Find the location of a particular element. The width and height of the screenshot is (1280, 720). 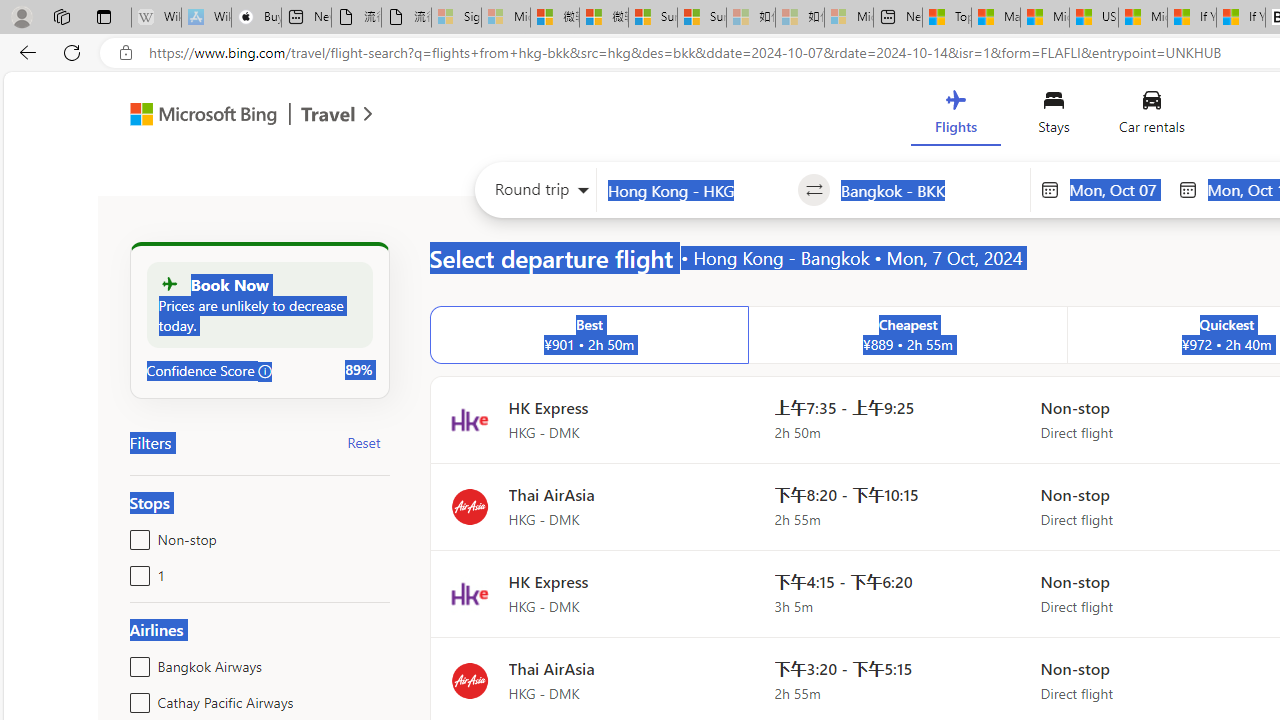

Marine life - MSN is located at coordinates (996, 18).